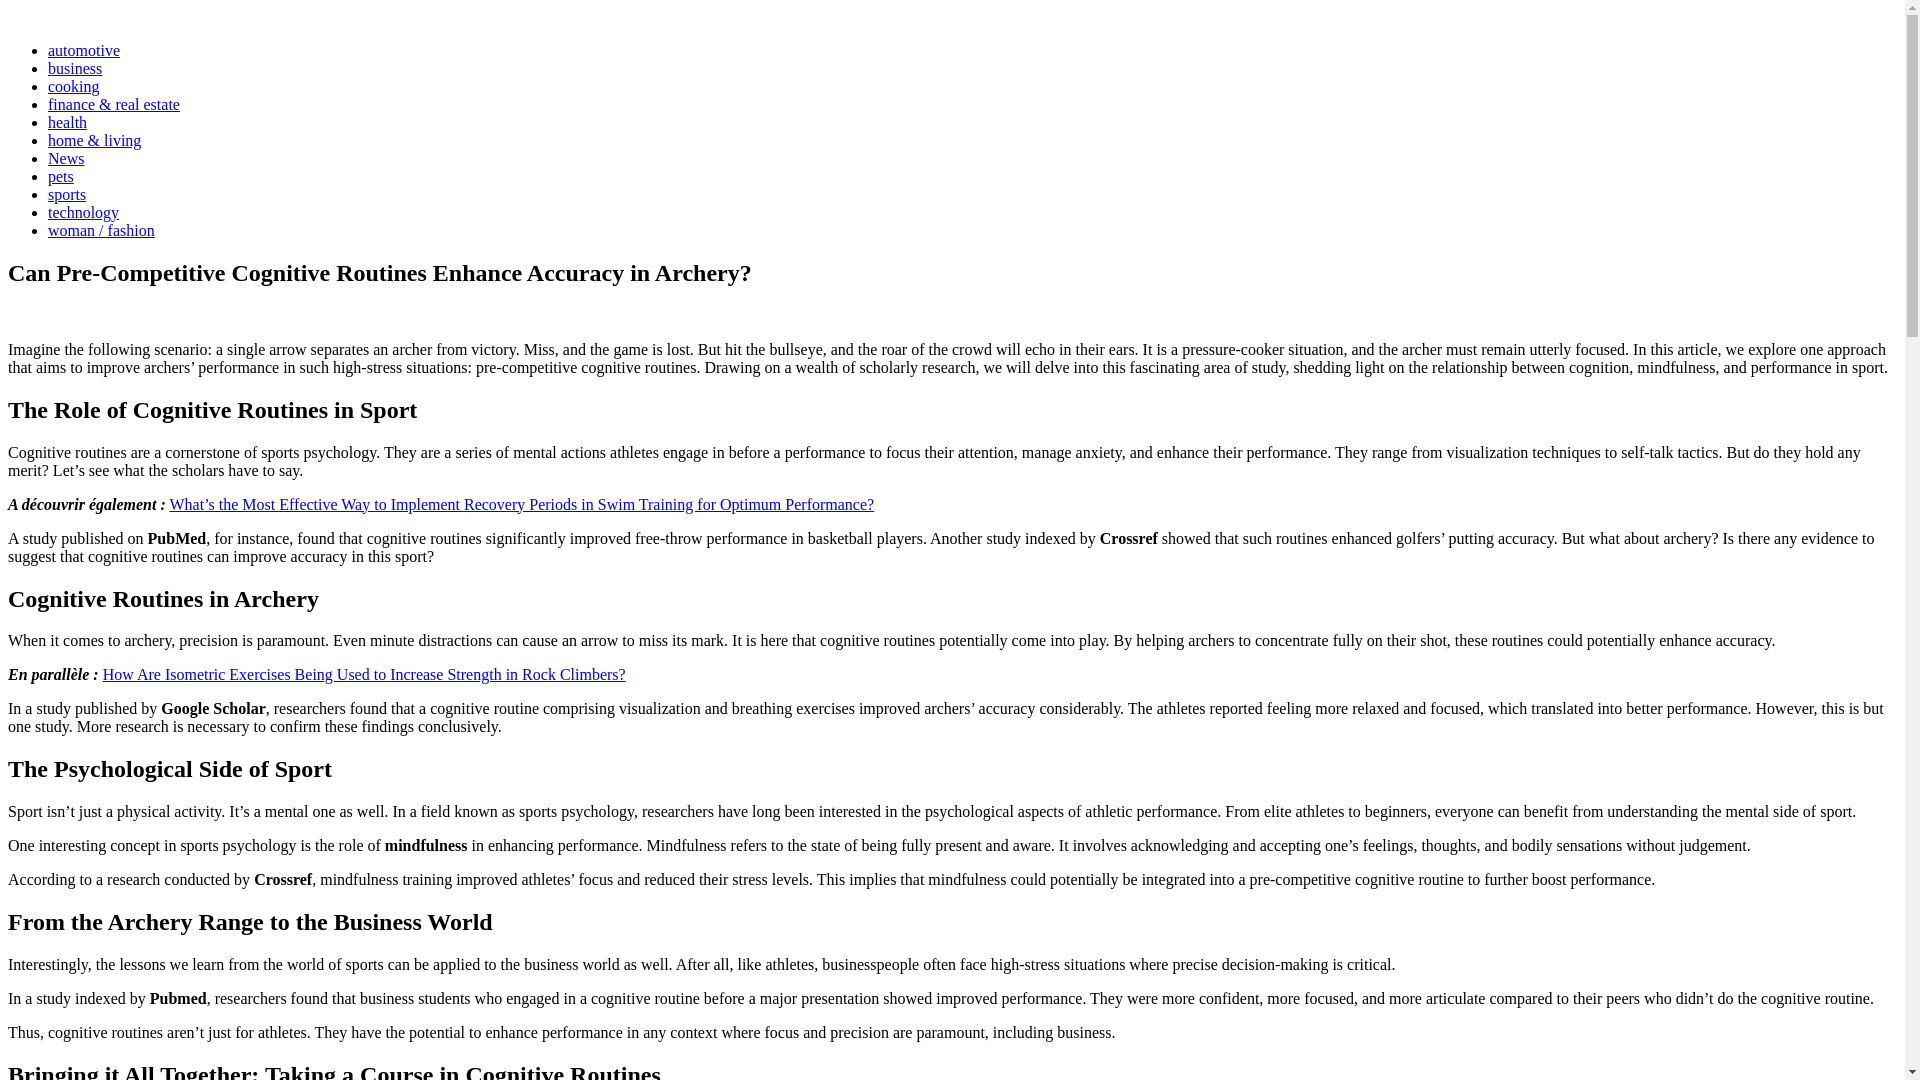 This screenshot has width=1920, height=1080. I want to click on automotive, so click(84, 50).